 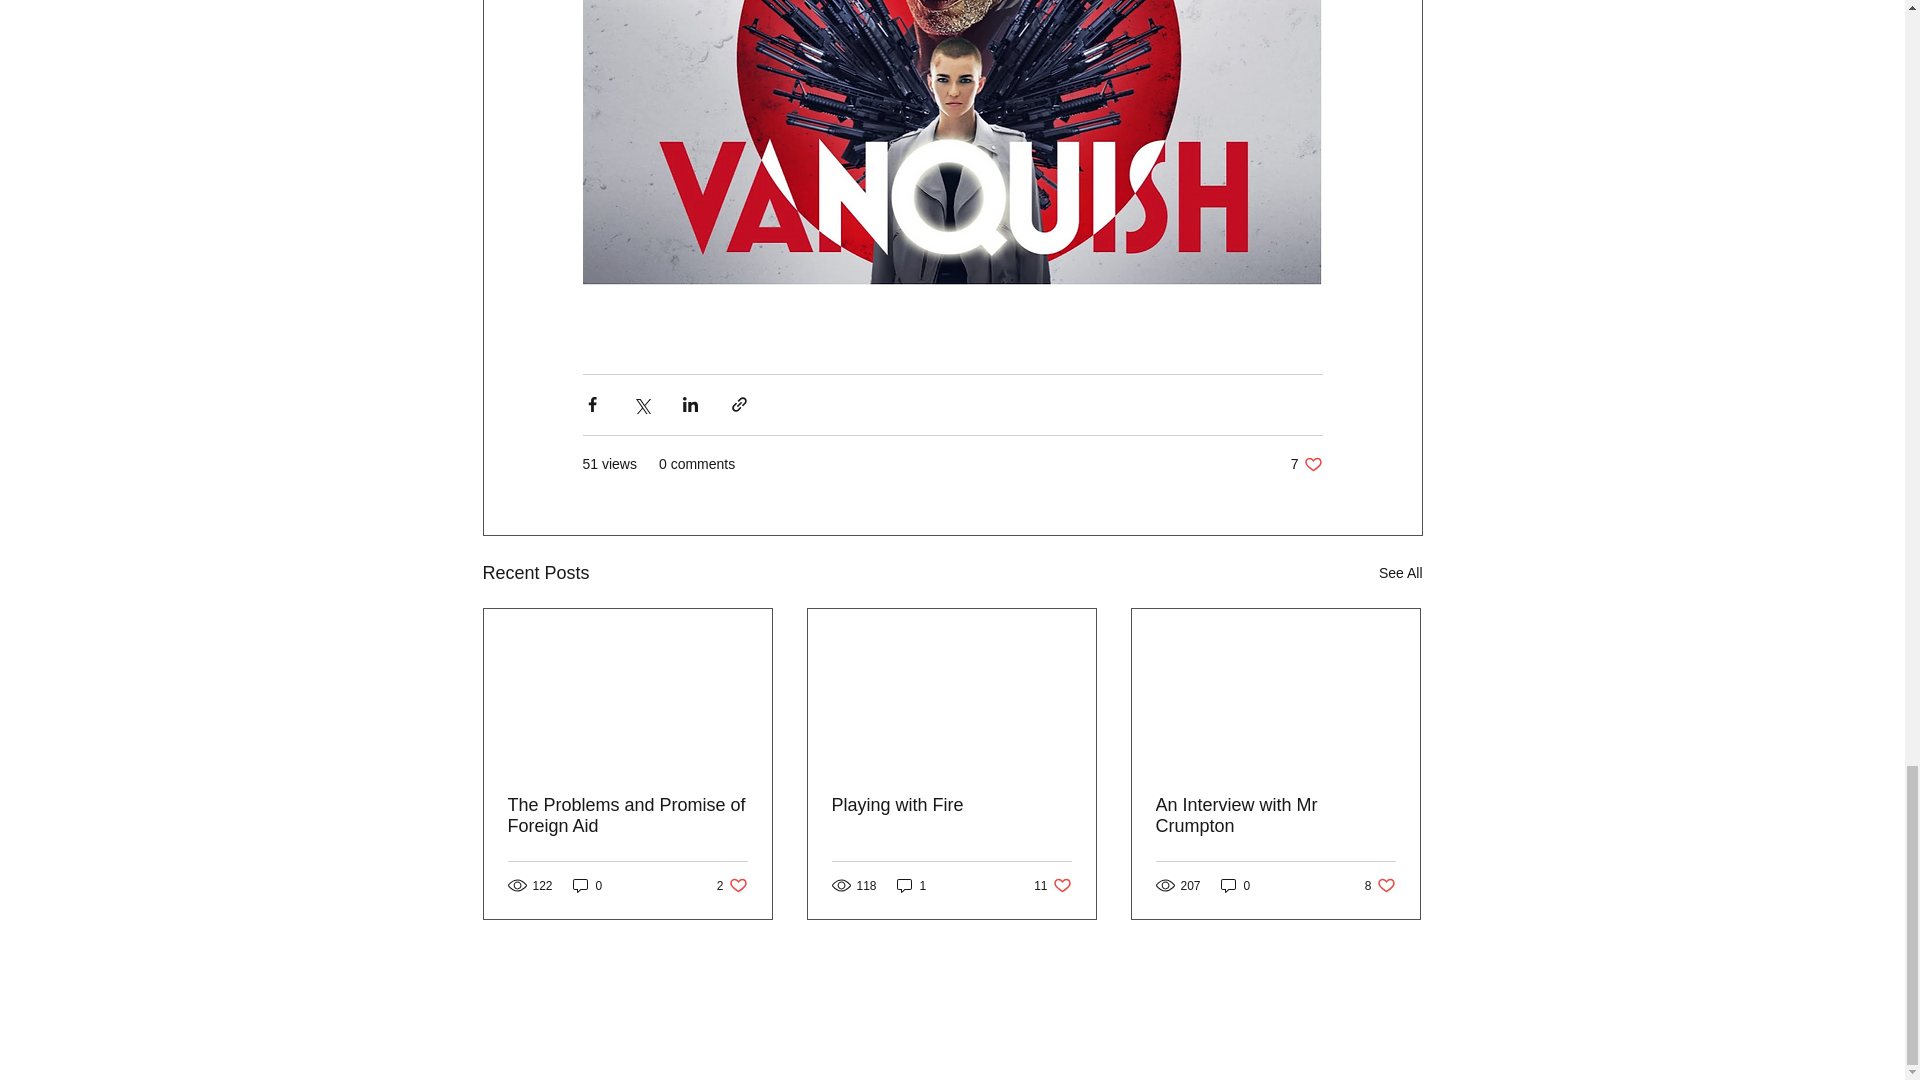 I want to click on An Interview with Mr Crumpton, so click(x=1306, y=464).